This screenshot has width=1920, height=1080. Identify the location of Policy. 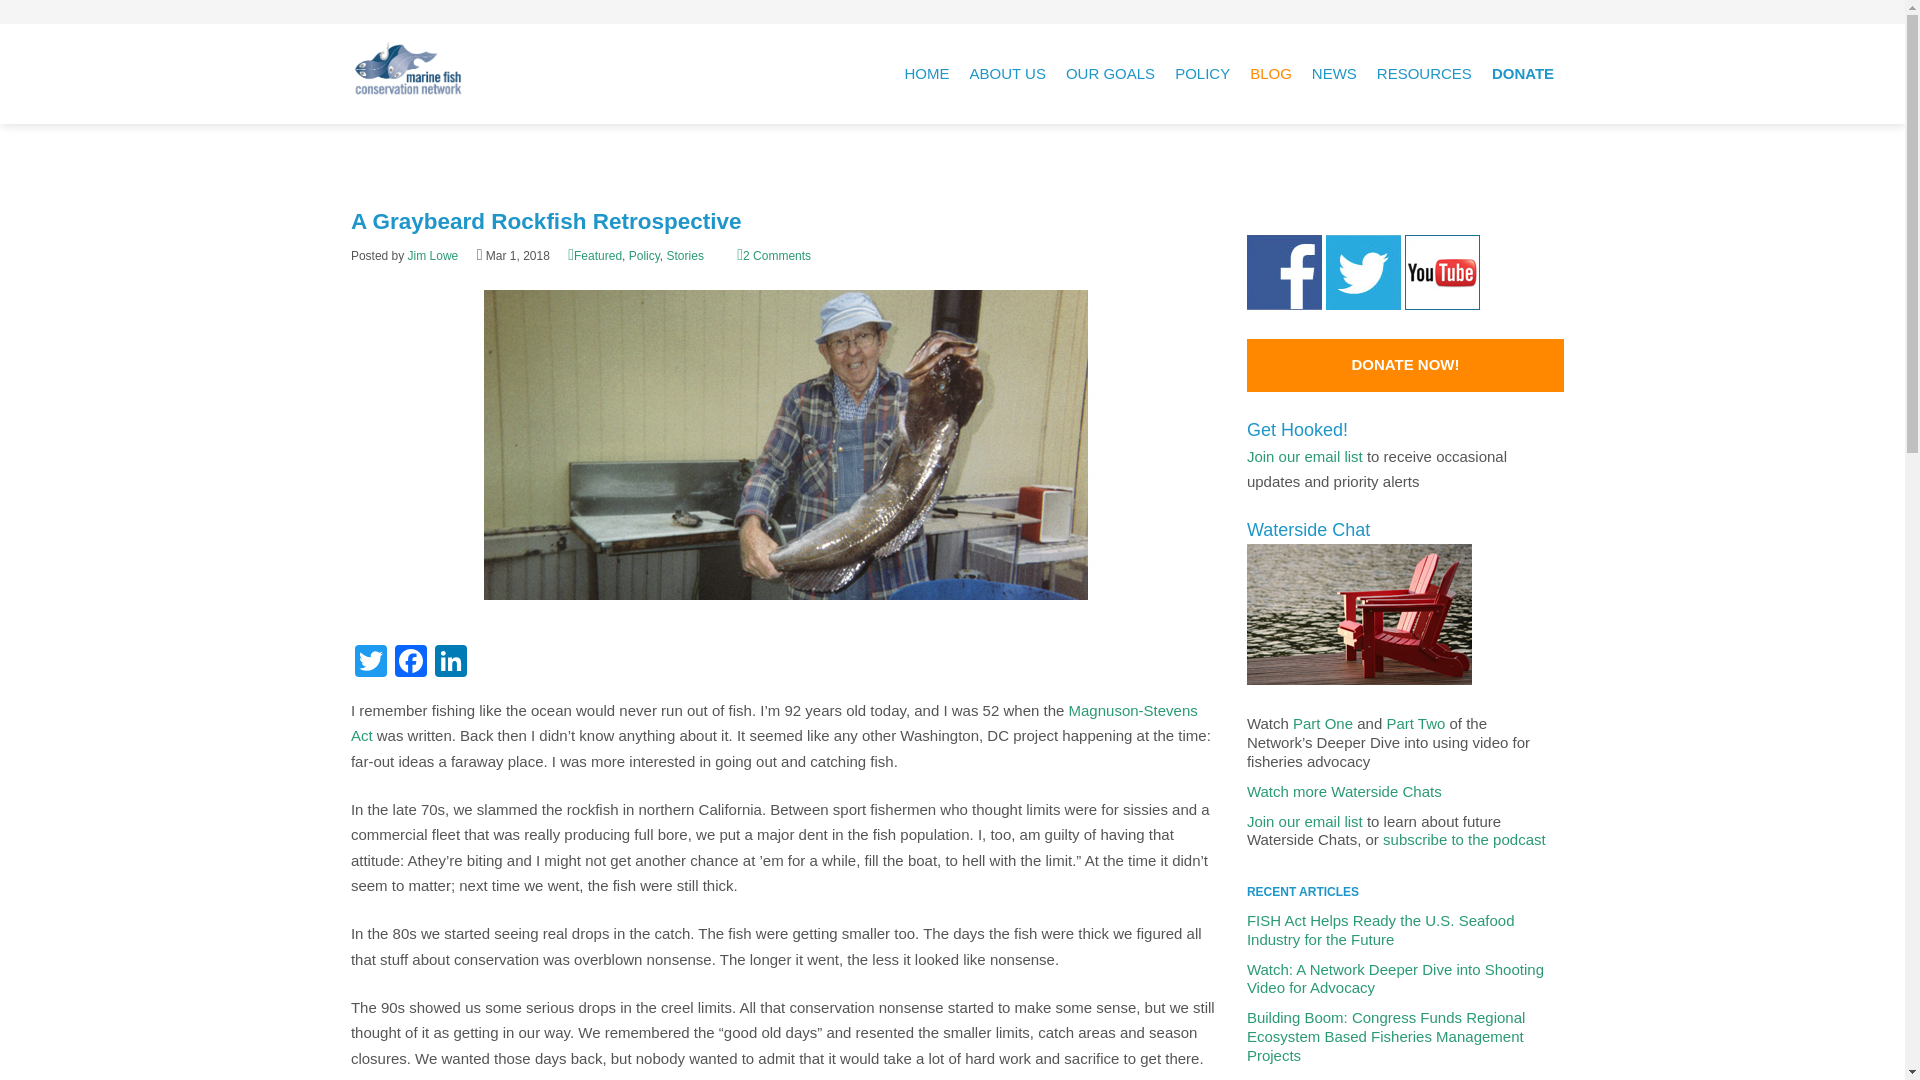
(644, 256).